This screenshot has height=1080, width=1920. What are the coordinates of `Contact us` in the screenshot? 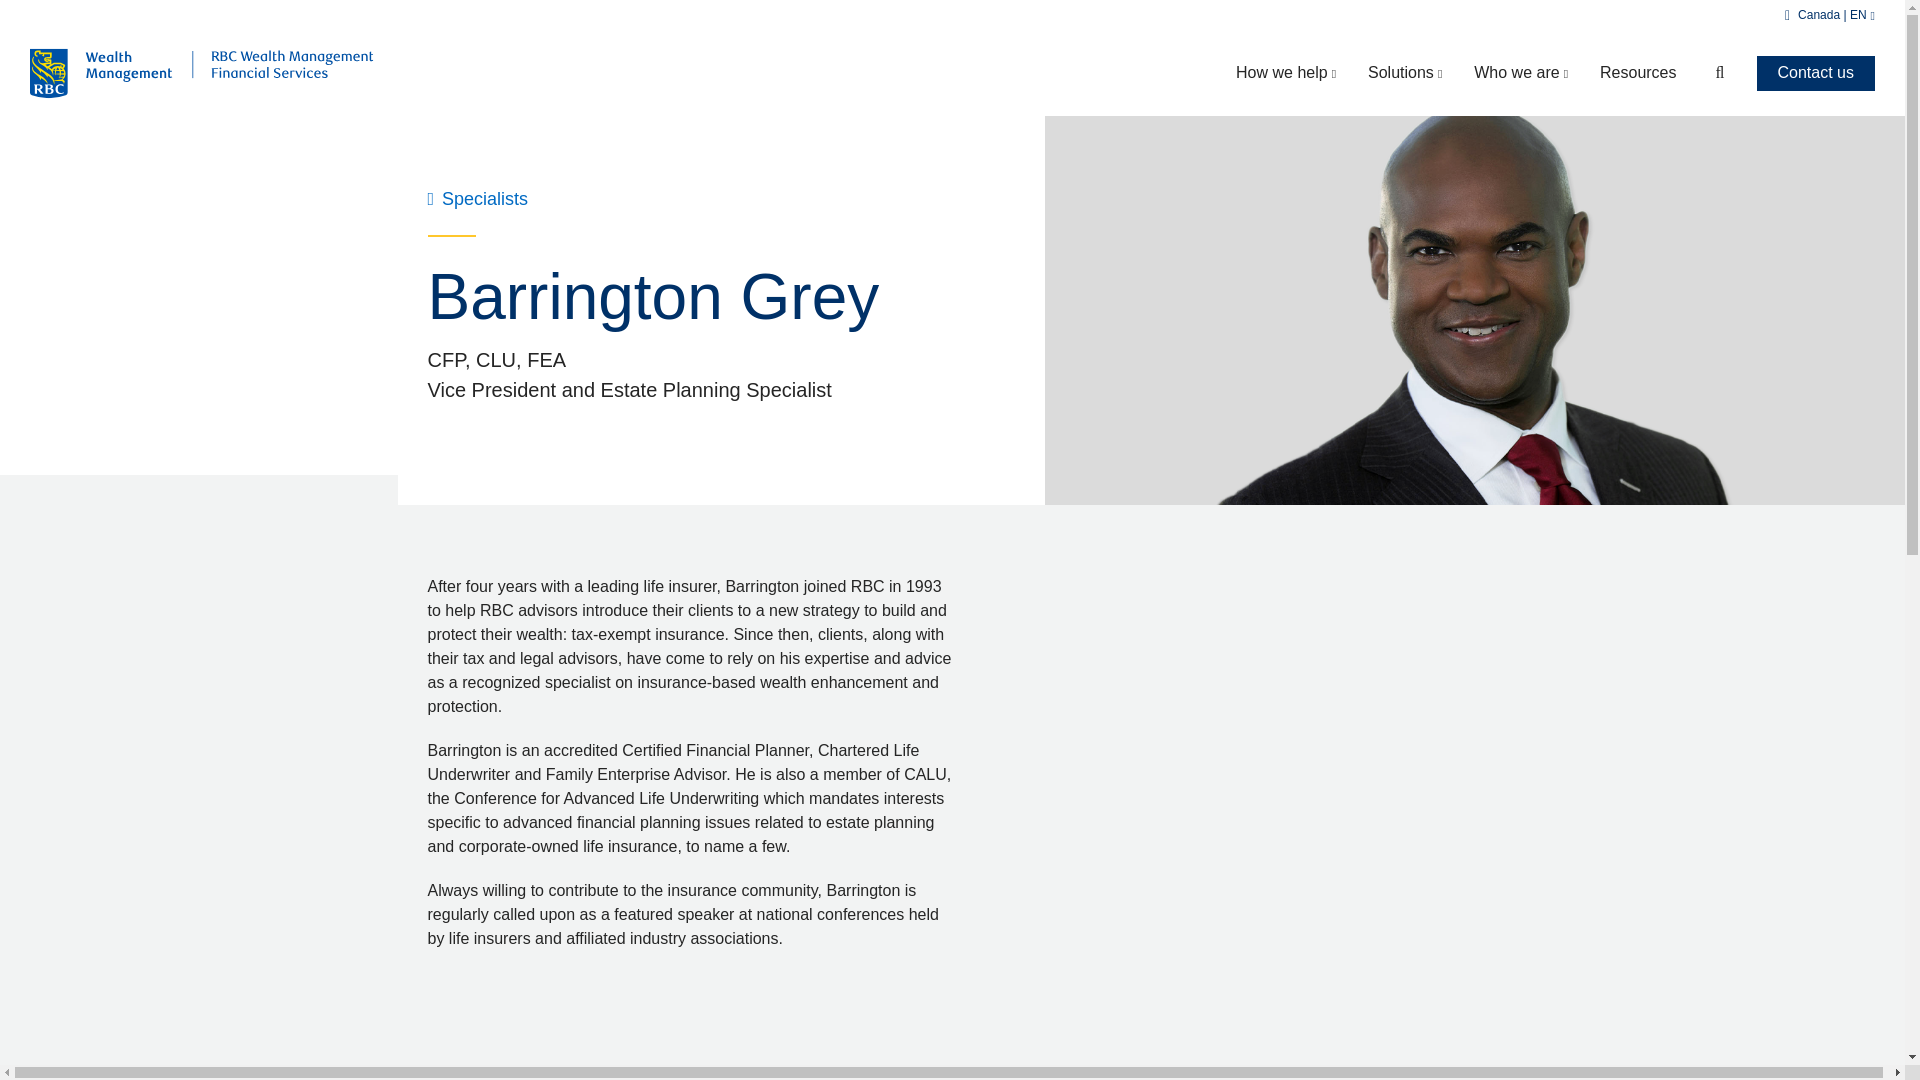 It's located at (1708, 72).